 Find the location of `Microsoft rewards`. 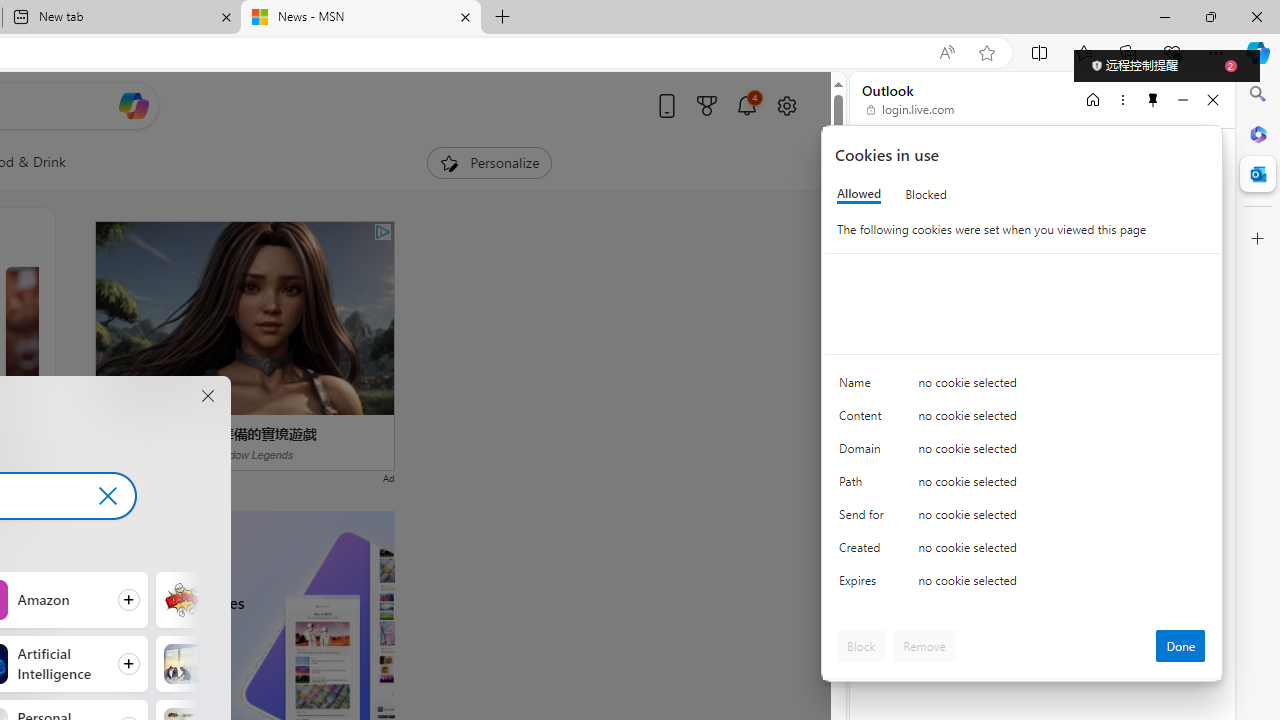

Microsoft rewards is located at coordinates (707, 105).